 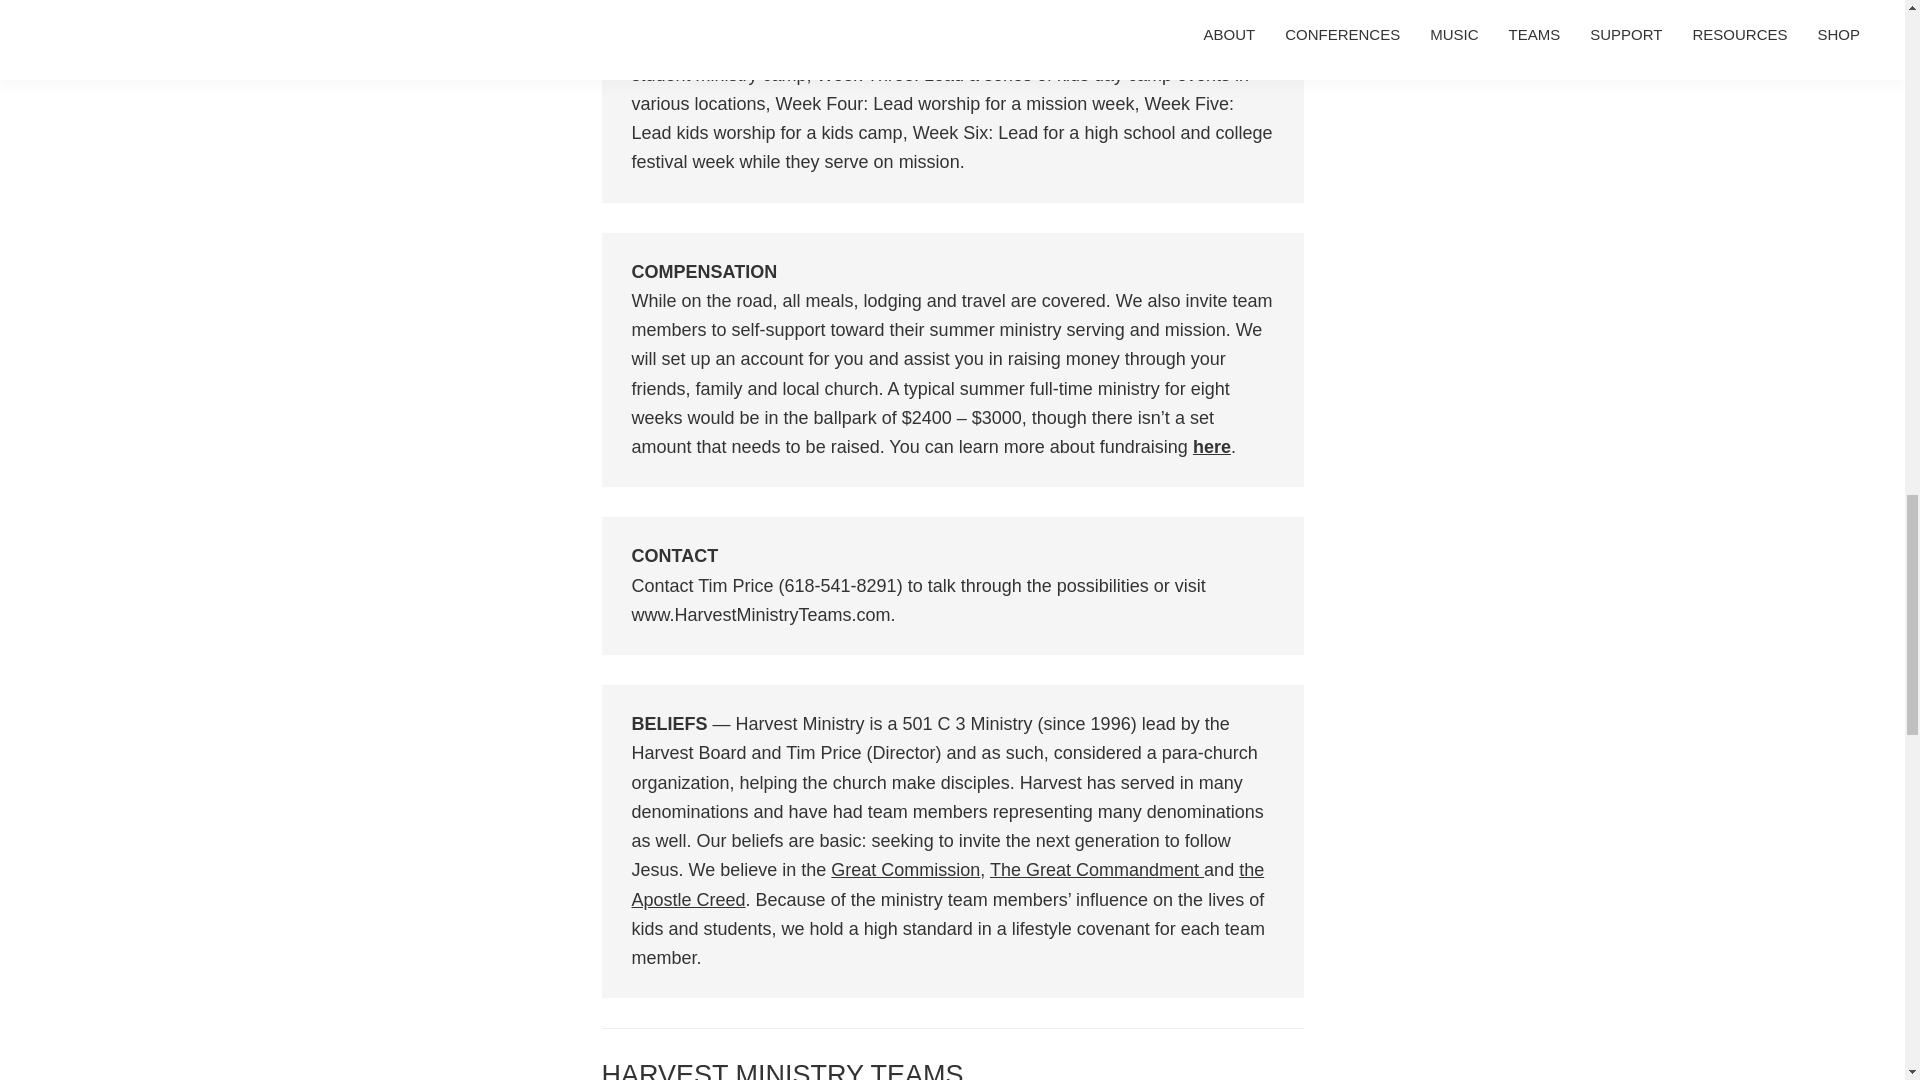 I want to click on The Great Commandment, so click(x=1096, y=870).